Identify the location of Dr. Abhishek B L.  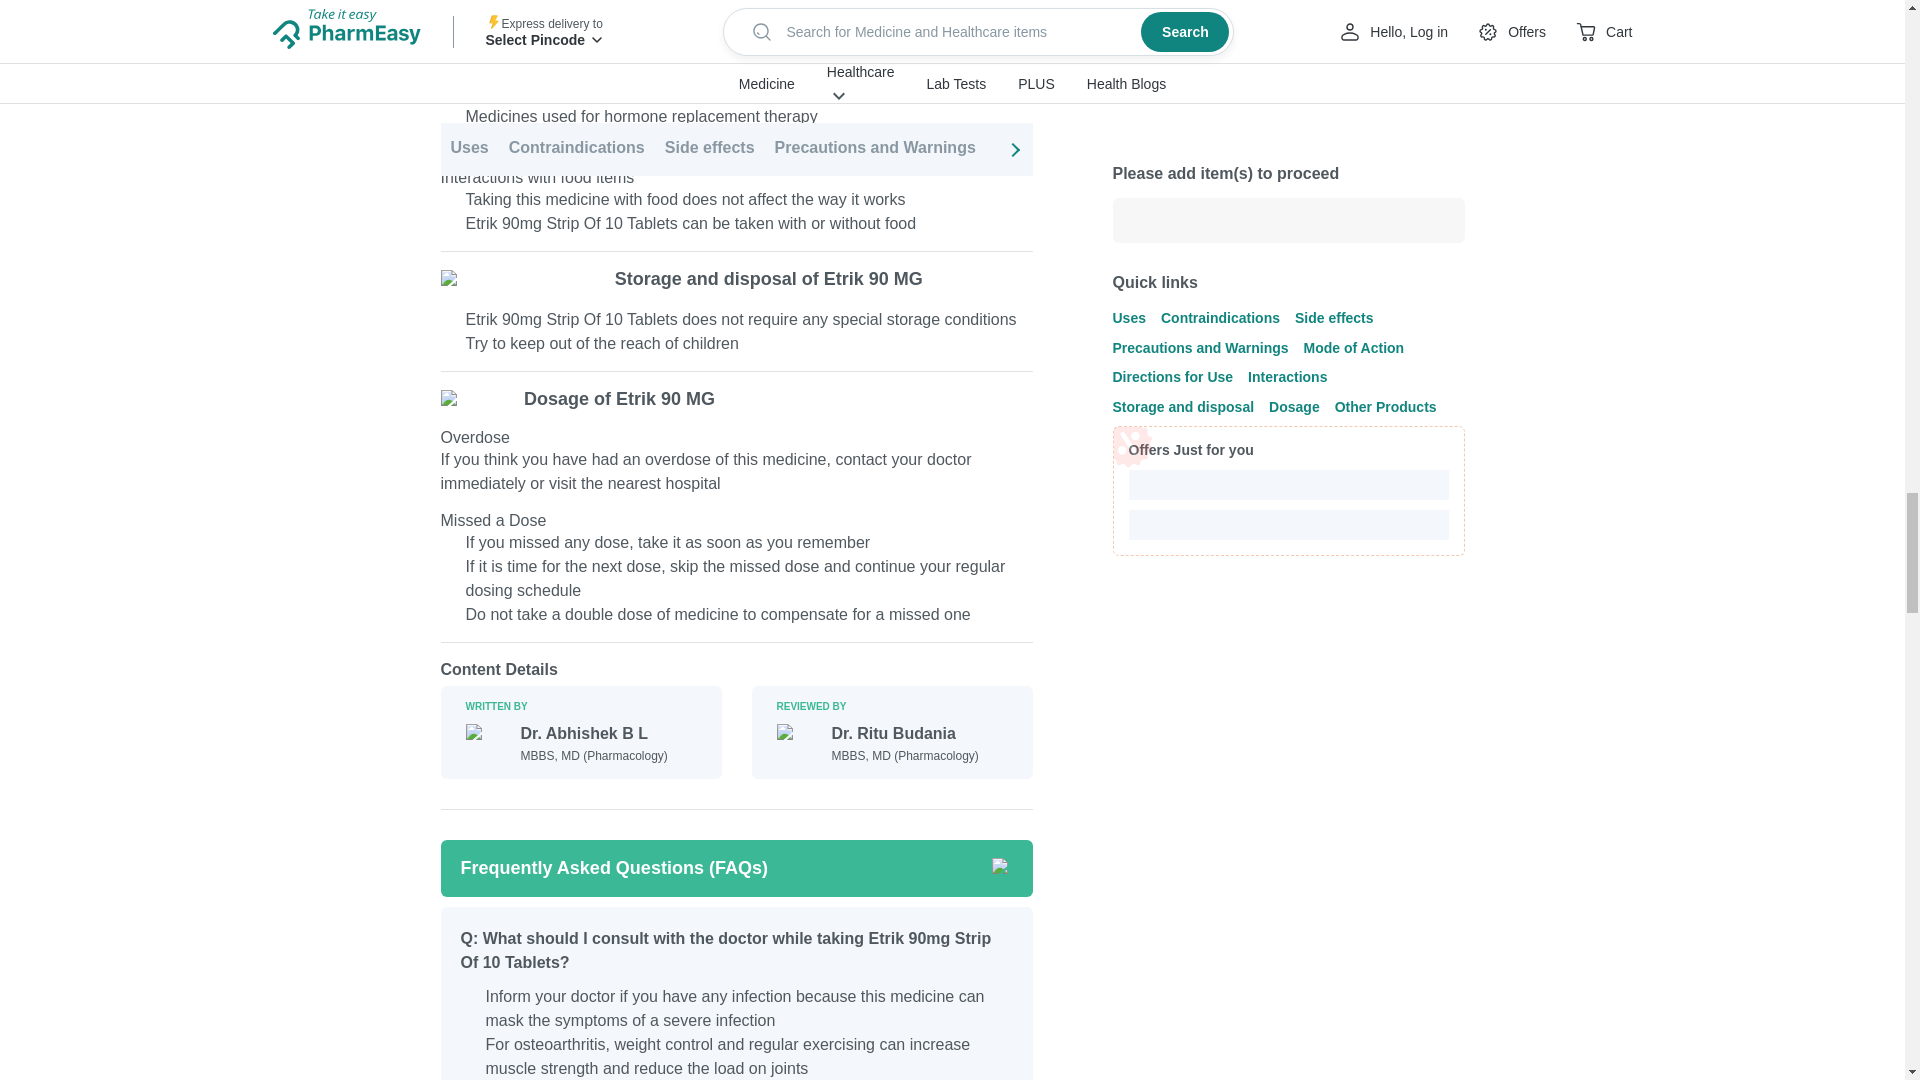
(593, 734).